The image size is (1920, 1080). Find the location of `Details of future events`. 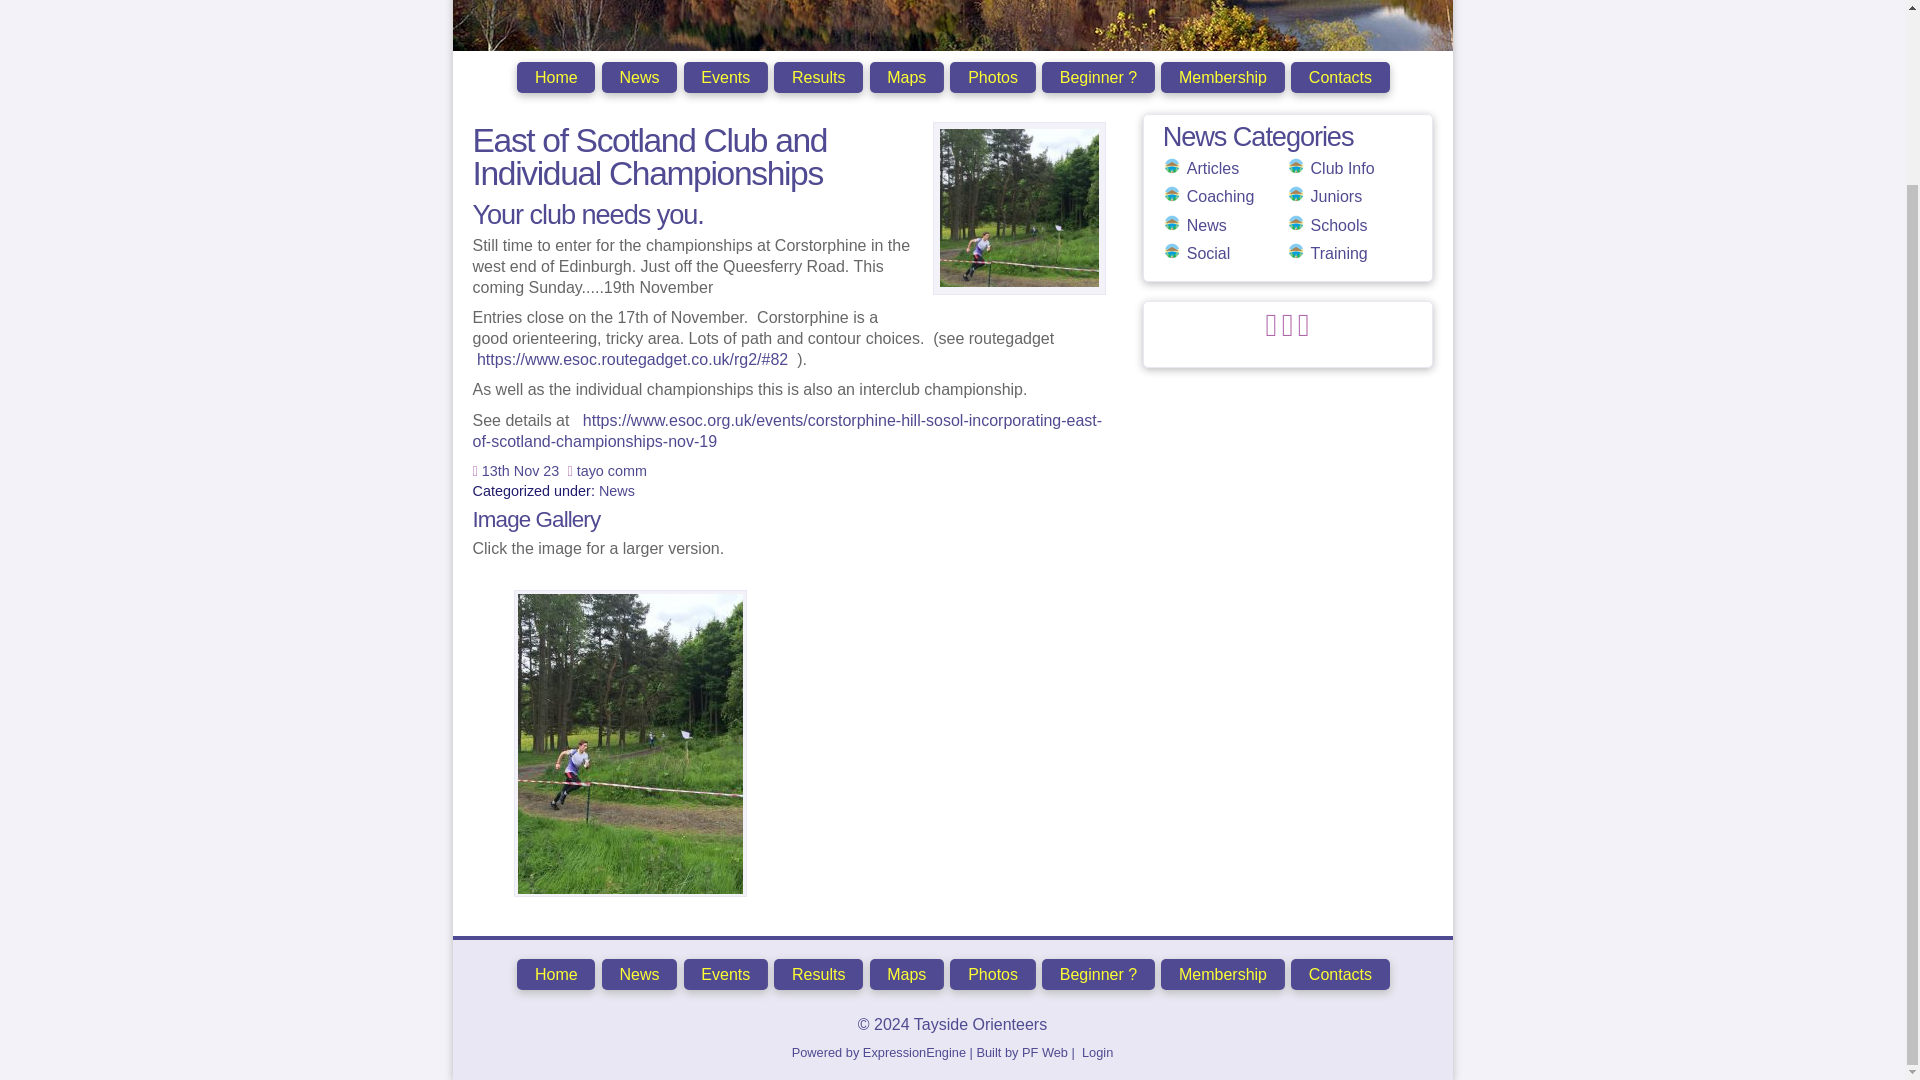

Details of future events is located at coordinates (726, 76).